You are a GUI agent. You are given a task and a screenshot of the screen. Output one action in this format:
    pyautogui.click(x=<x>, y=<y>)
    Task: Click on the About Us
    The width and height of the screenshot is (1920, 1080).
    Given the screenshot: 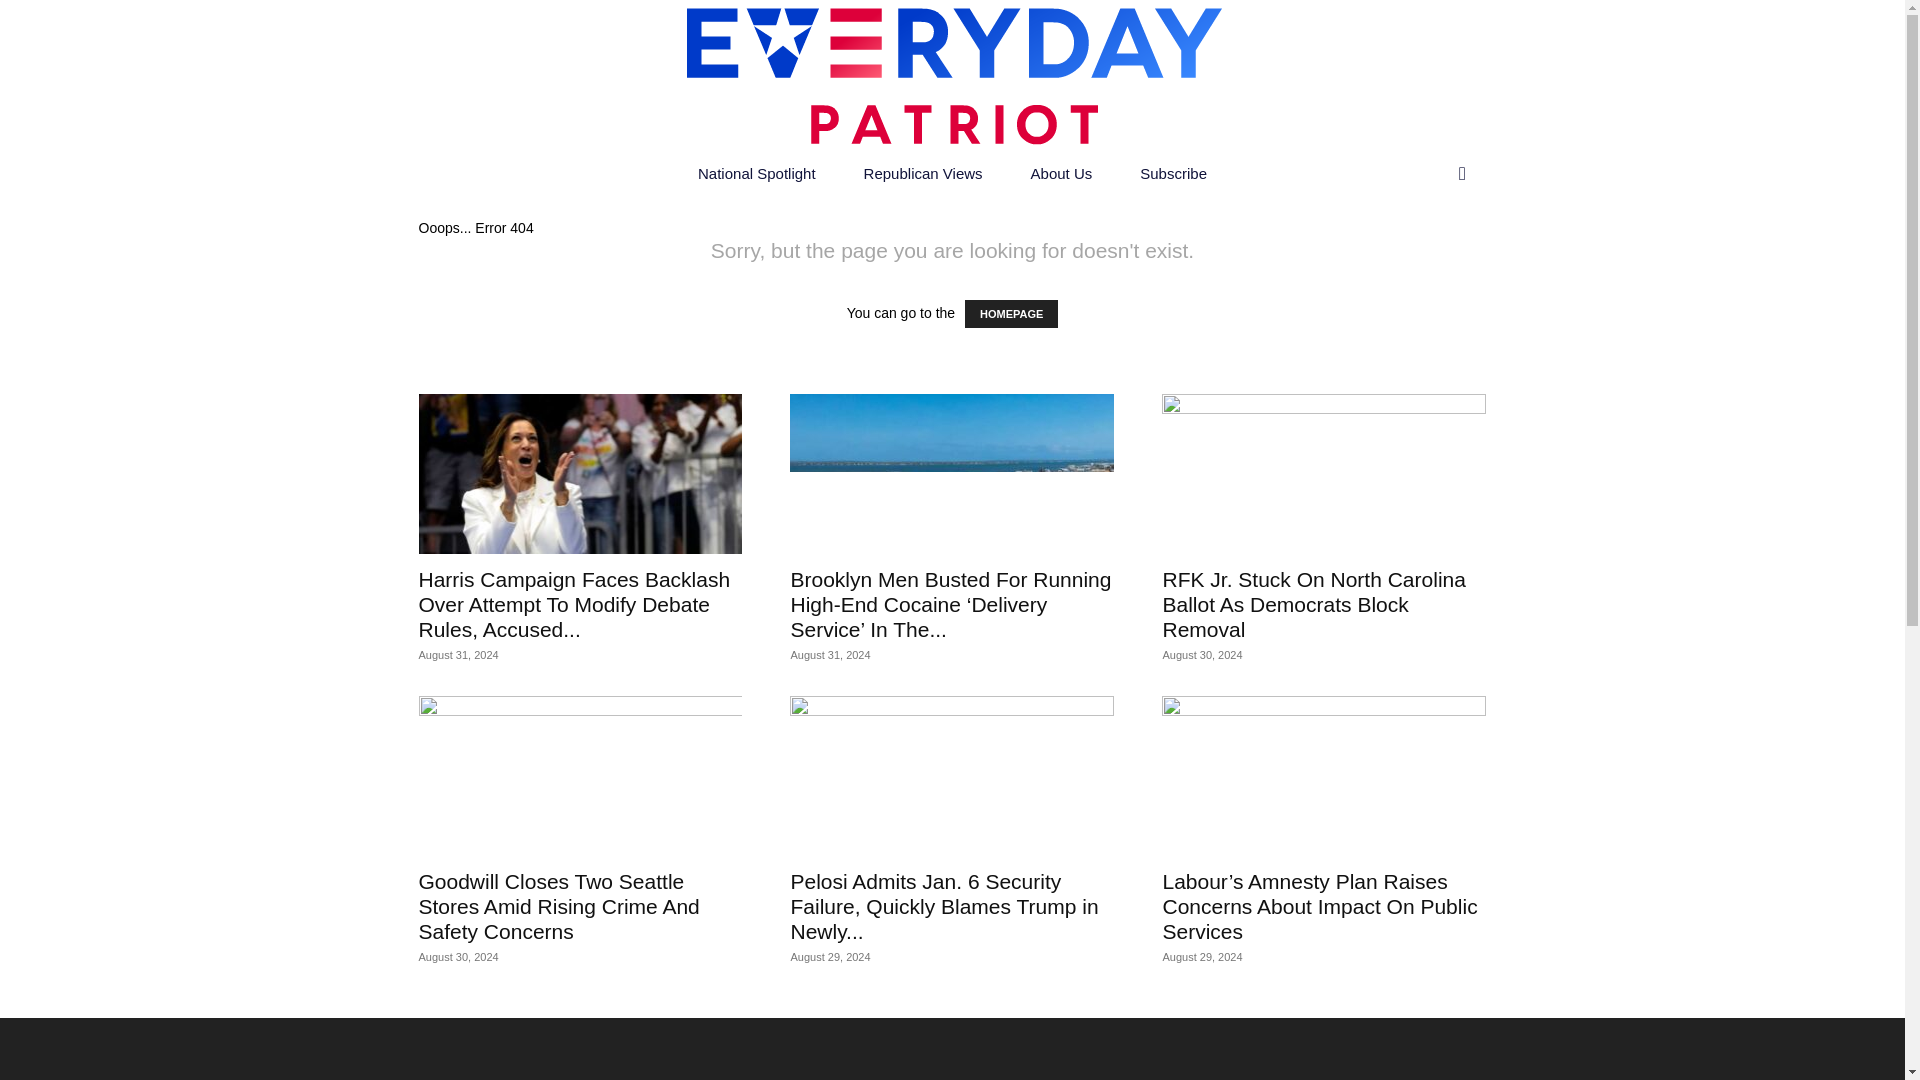 What is the action you would take?
    pyautogui.click(x=1062, y=174)
    